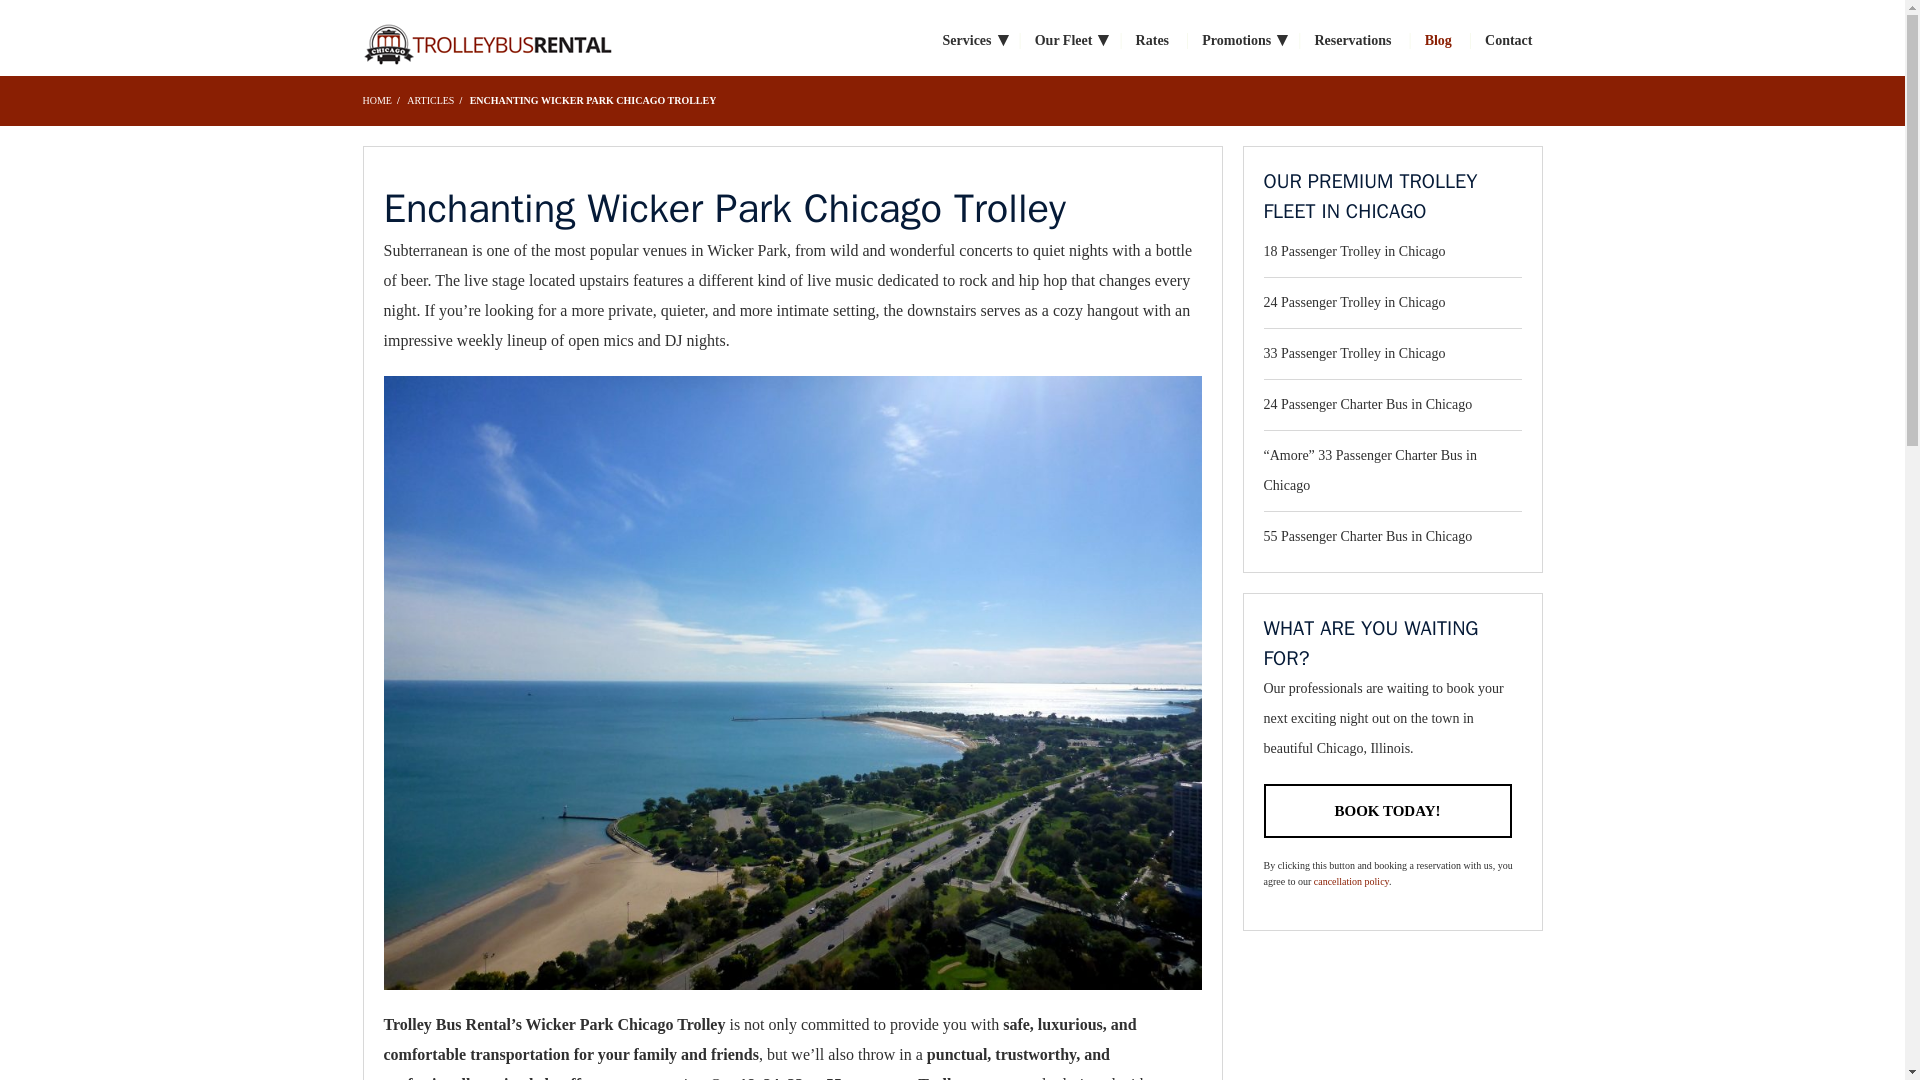 This screenshot has width=1920, height=1080. I want to click on Trolley Rates Chicago, so click(487, 41).